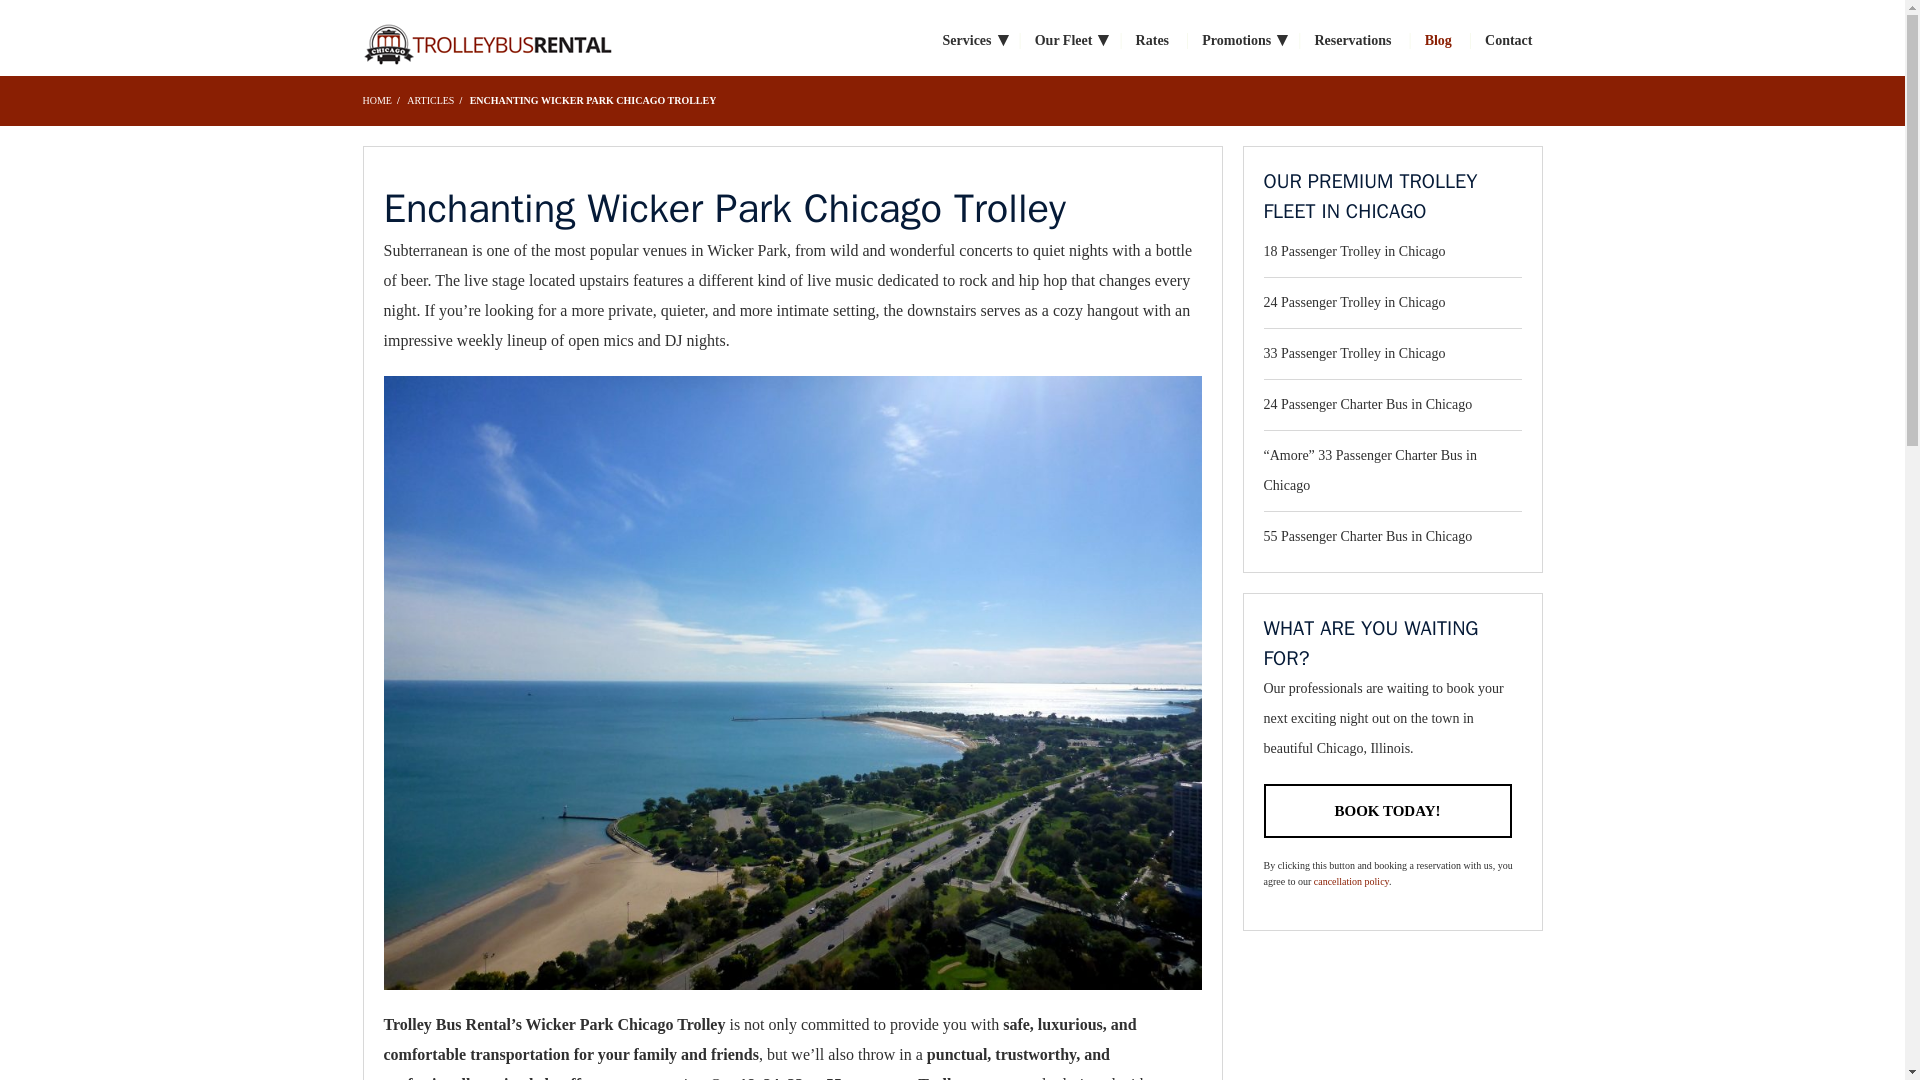 This screenshot has width=1920, height=1080. I want to click on Trolley Rates Chicago, so click(487, 41).